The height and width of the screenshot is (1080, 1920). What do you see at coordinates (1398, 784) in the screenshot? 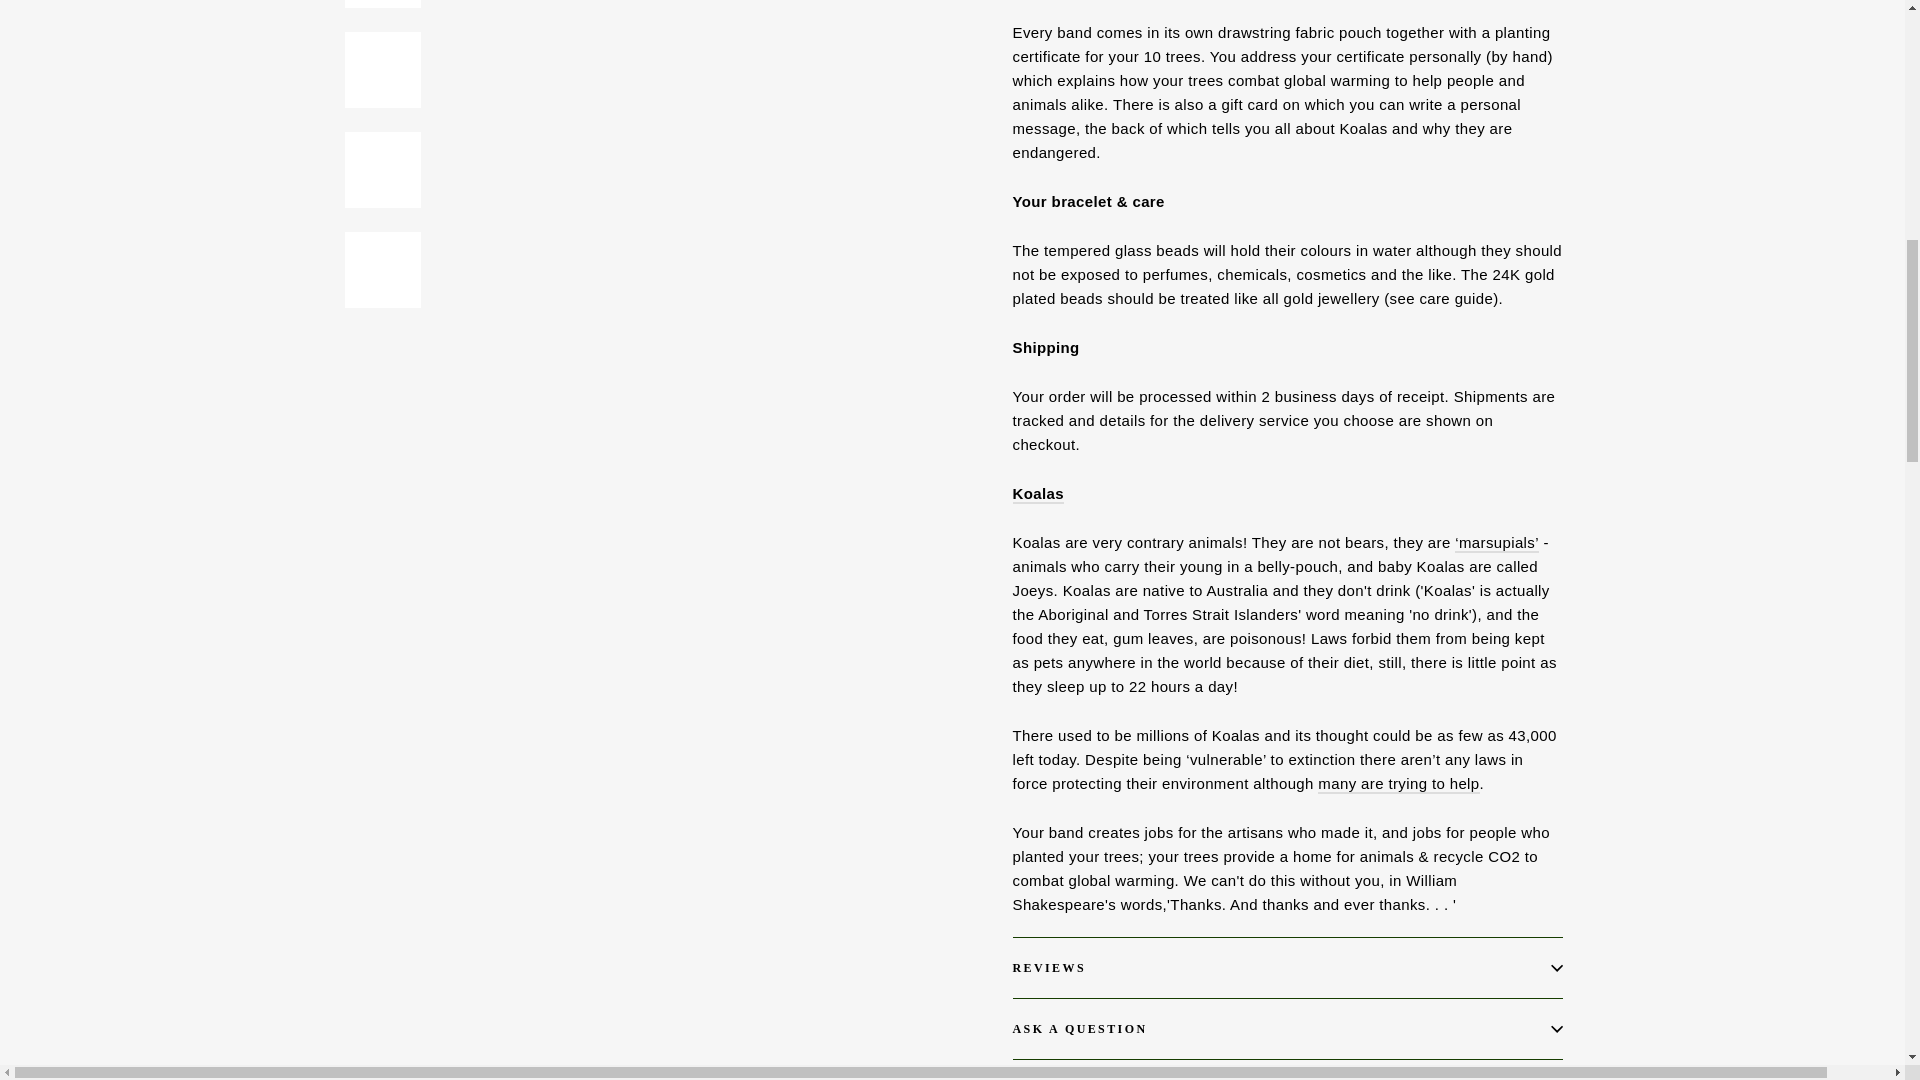
I see `Koala` at bounding box center [1398, 784].